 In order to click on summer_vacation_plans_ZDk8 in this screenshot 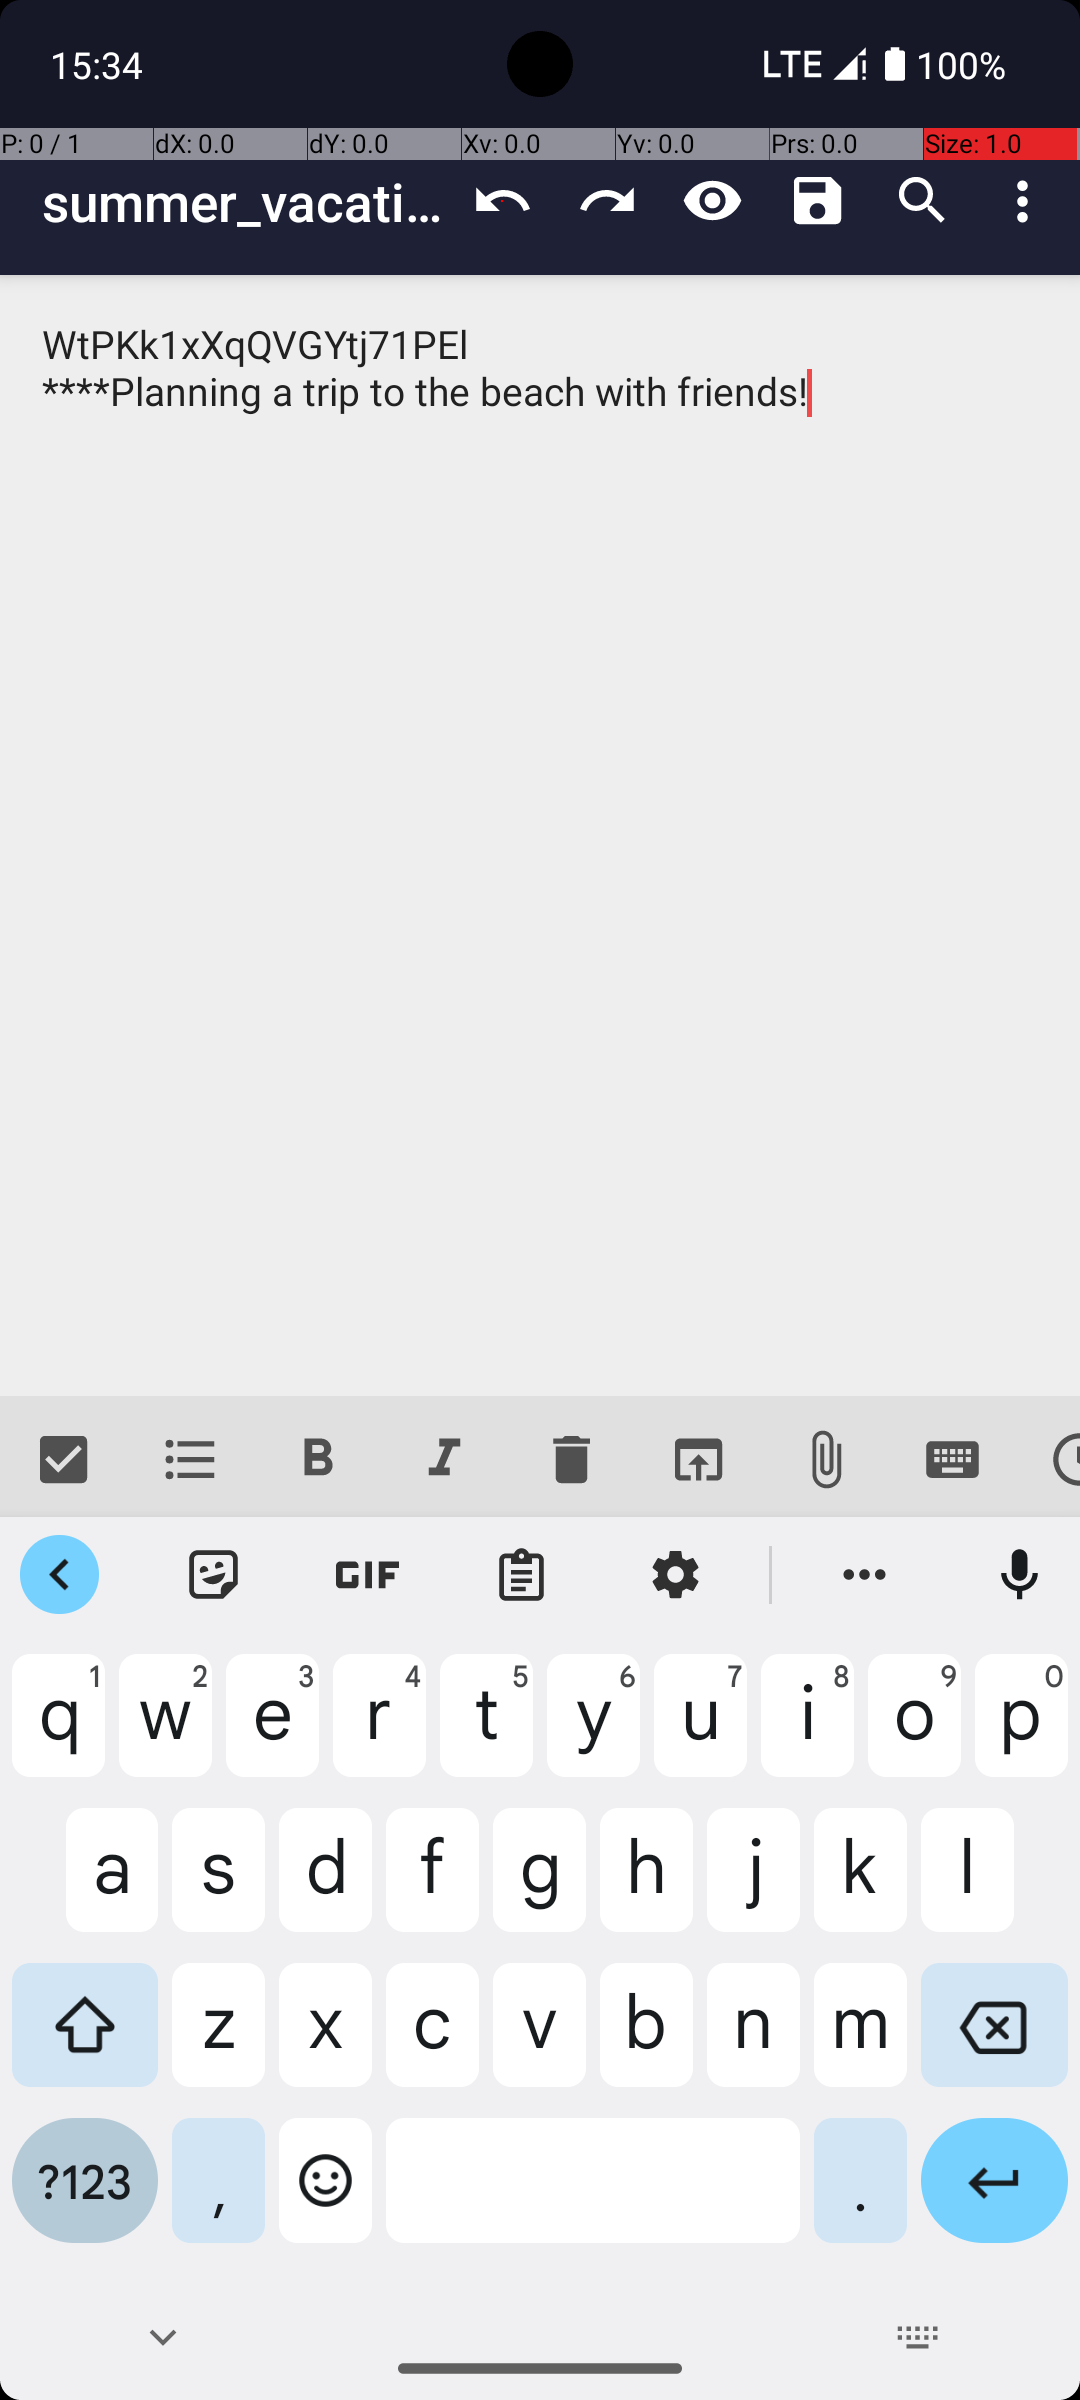, I will do `click(246, 202)`.